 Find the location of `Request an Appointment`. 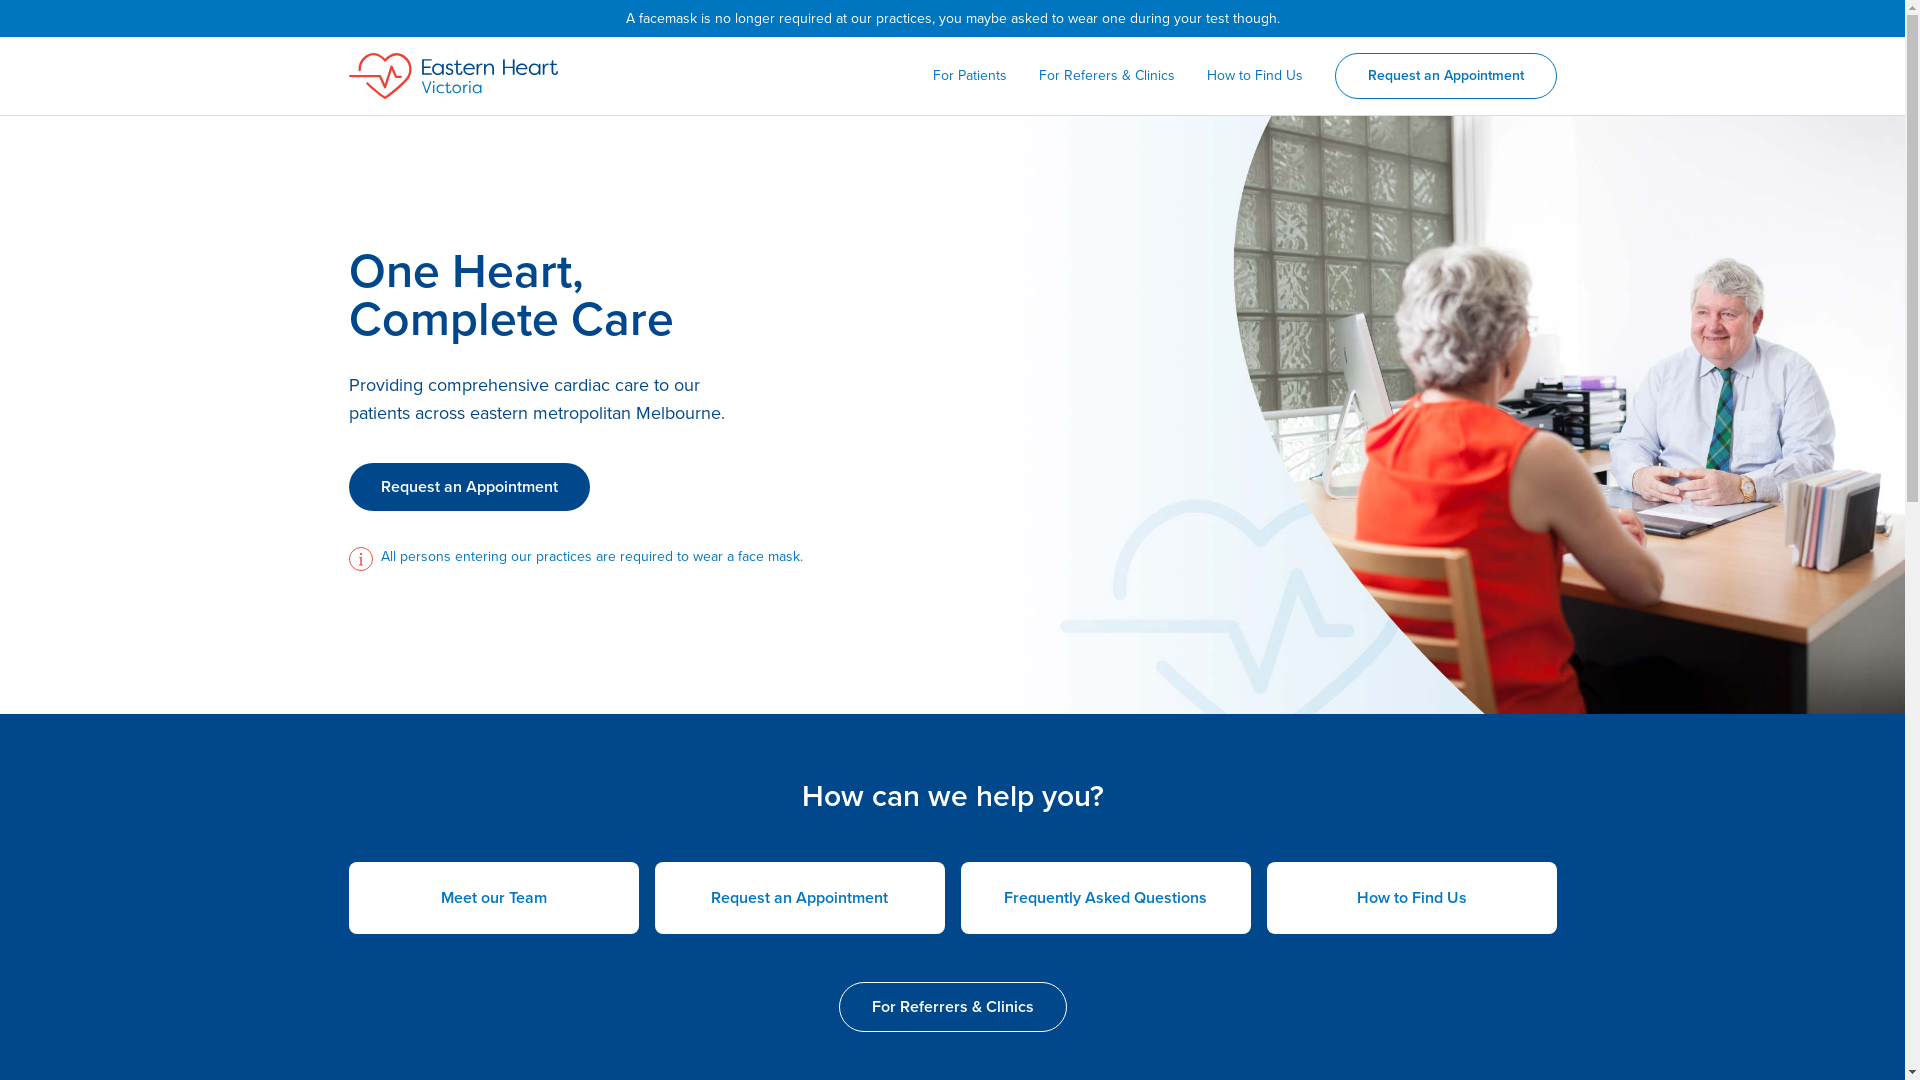

Request an Appointment is located at coordinates (1445, 76).